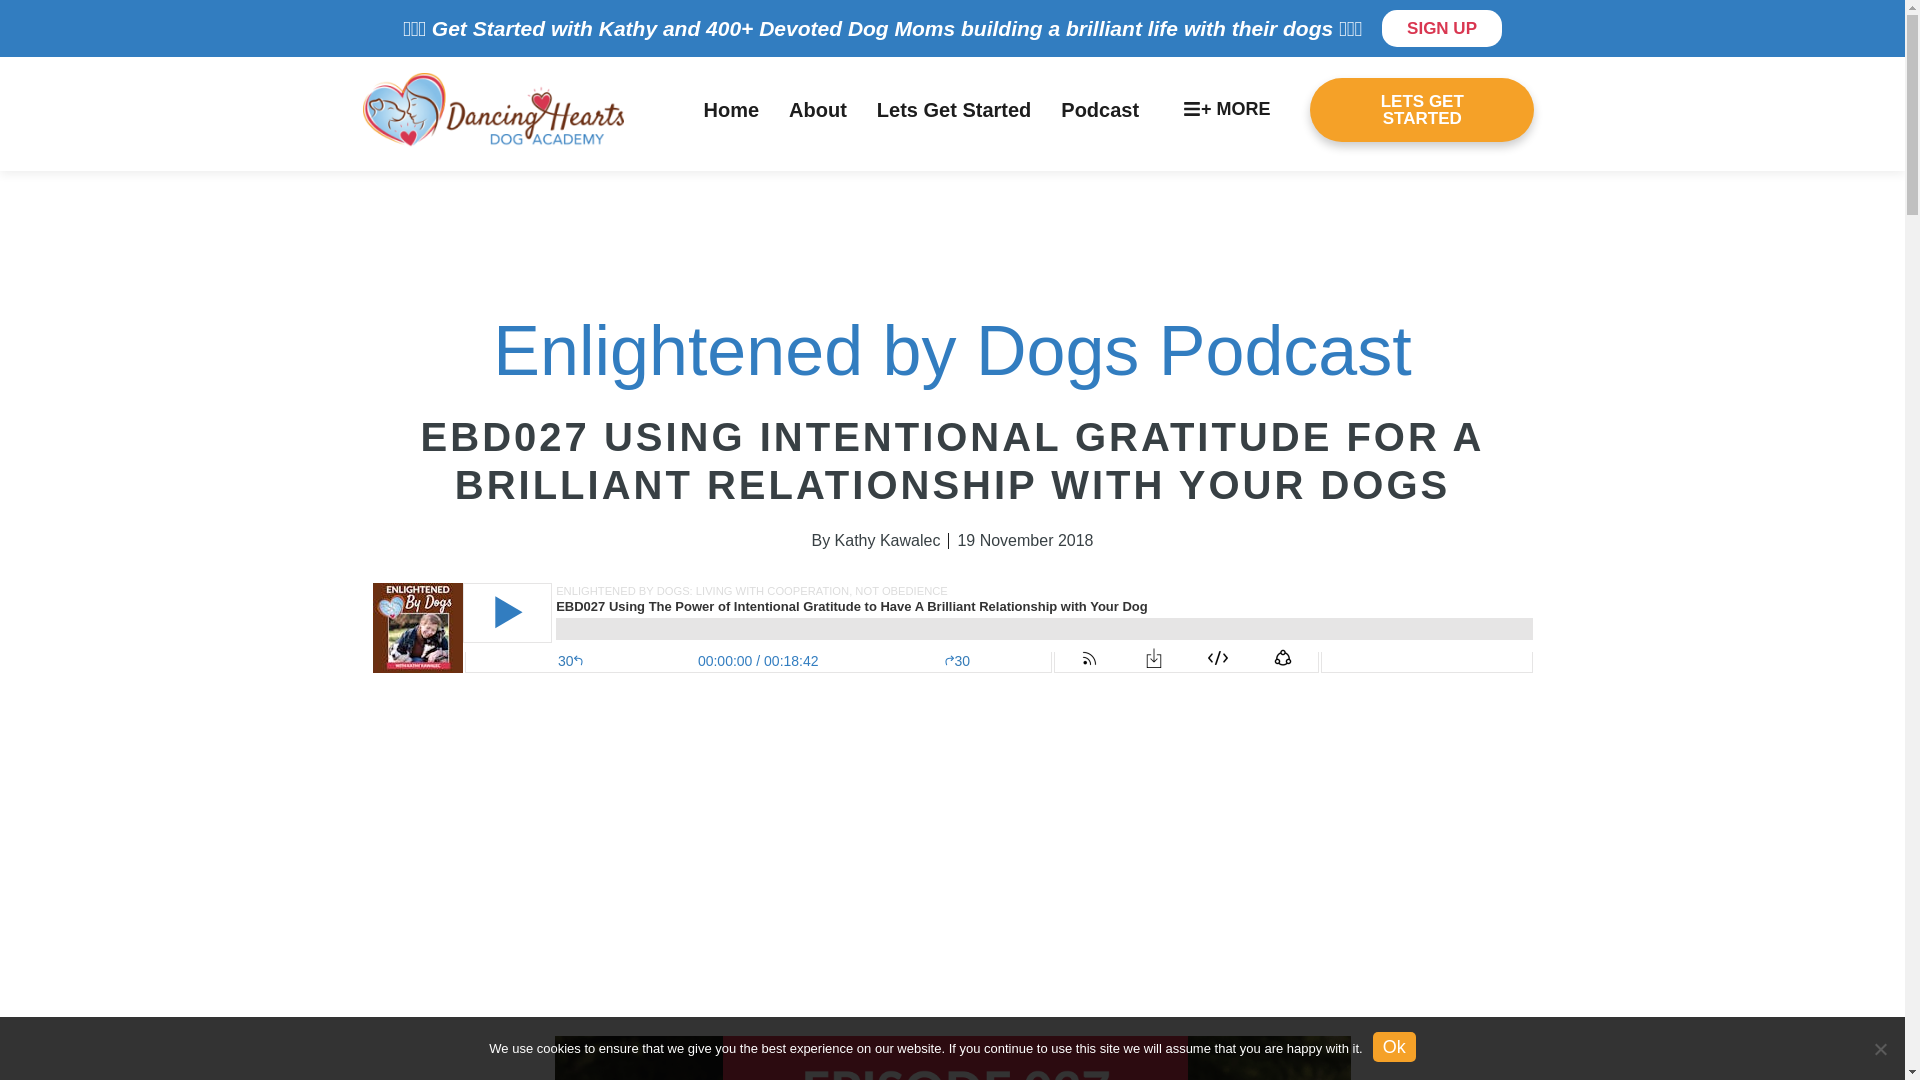 This screenshot has width=1920, height=1080. Describe the element at coordinates (1100, 110) in the screenshot. I see `Podcast` at that location.